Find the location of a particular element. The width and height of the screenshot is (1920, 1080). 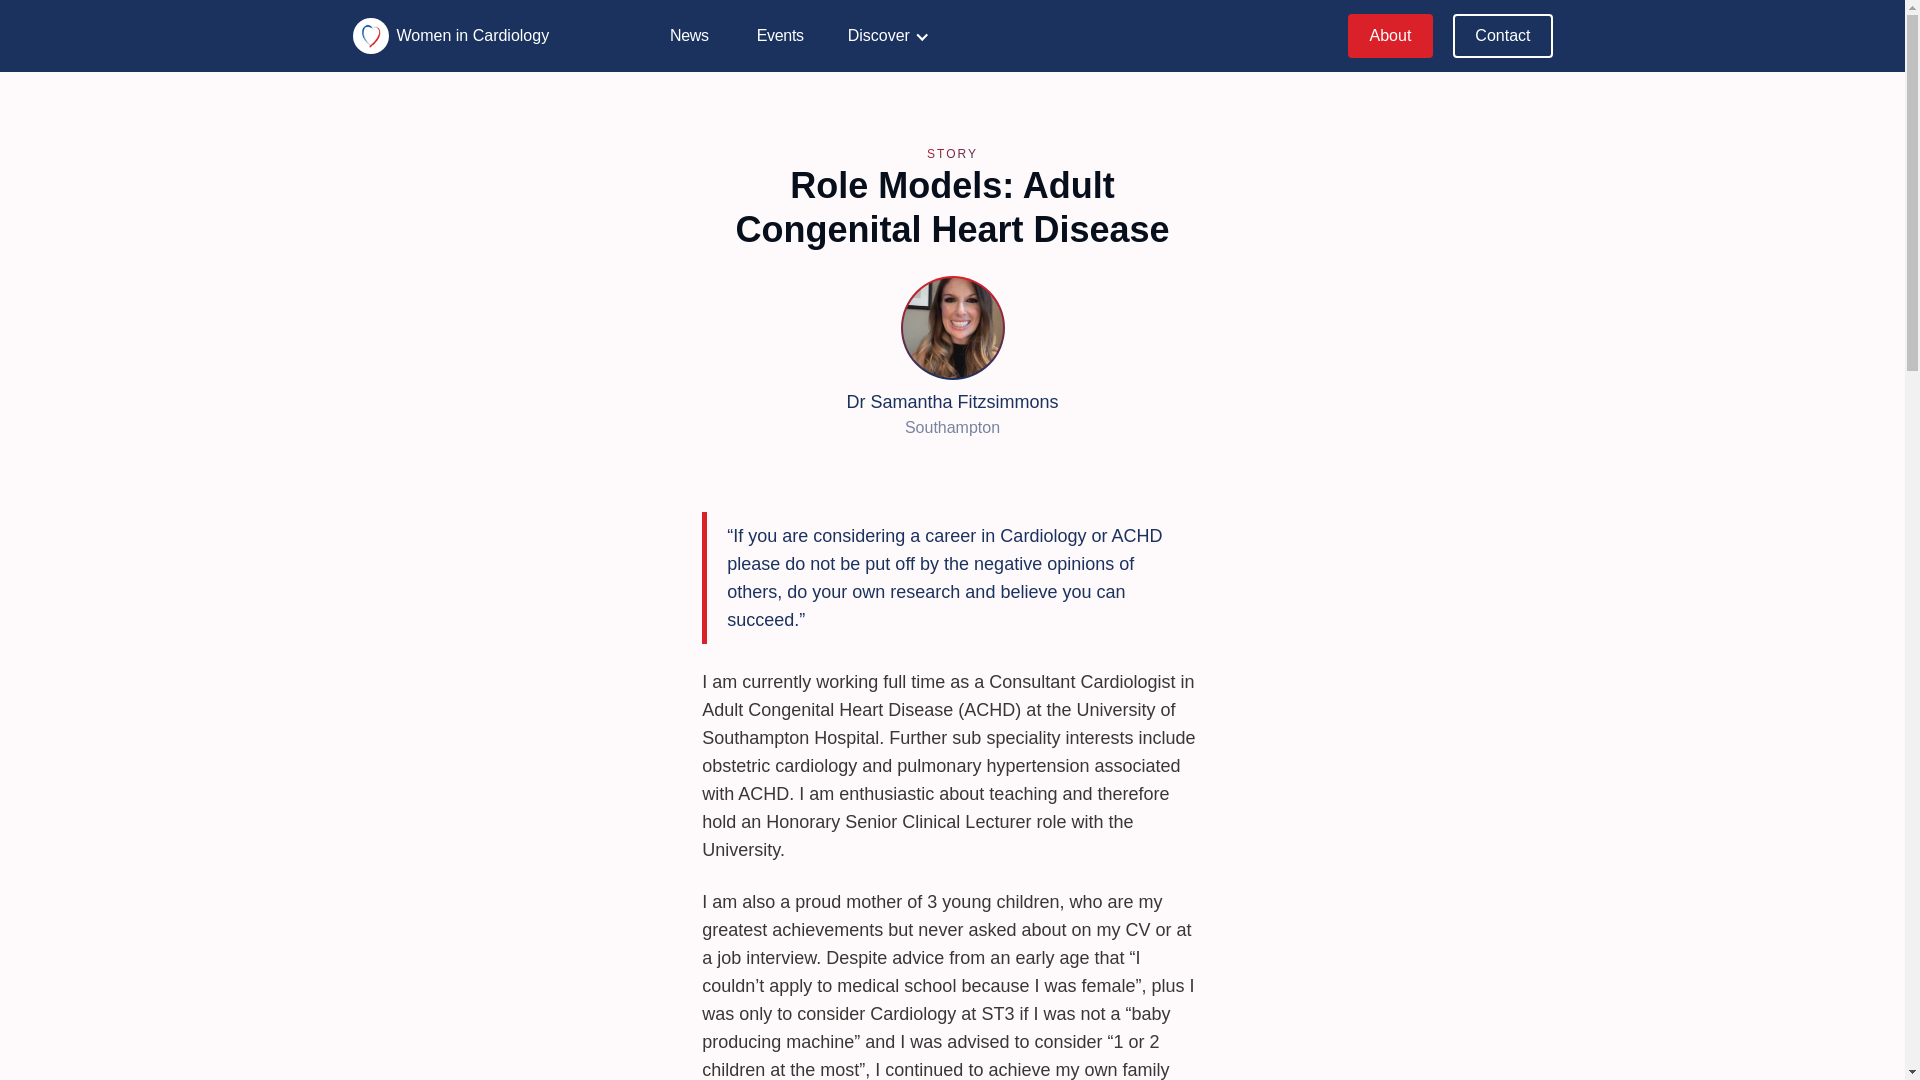

News is located at coordinates (689, 36).